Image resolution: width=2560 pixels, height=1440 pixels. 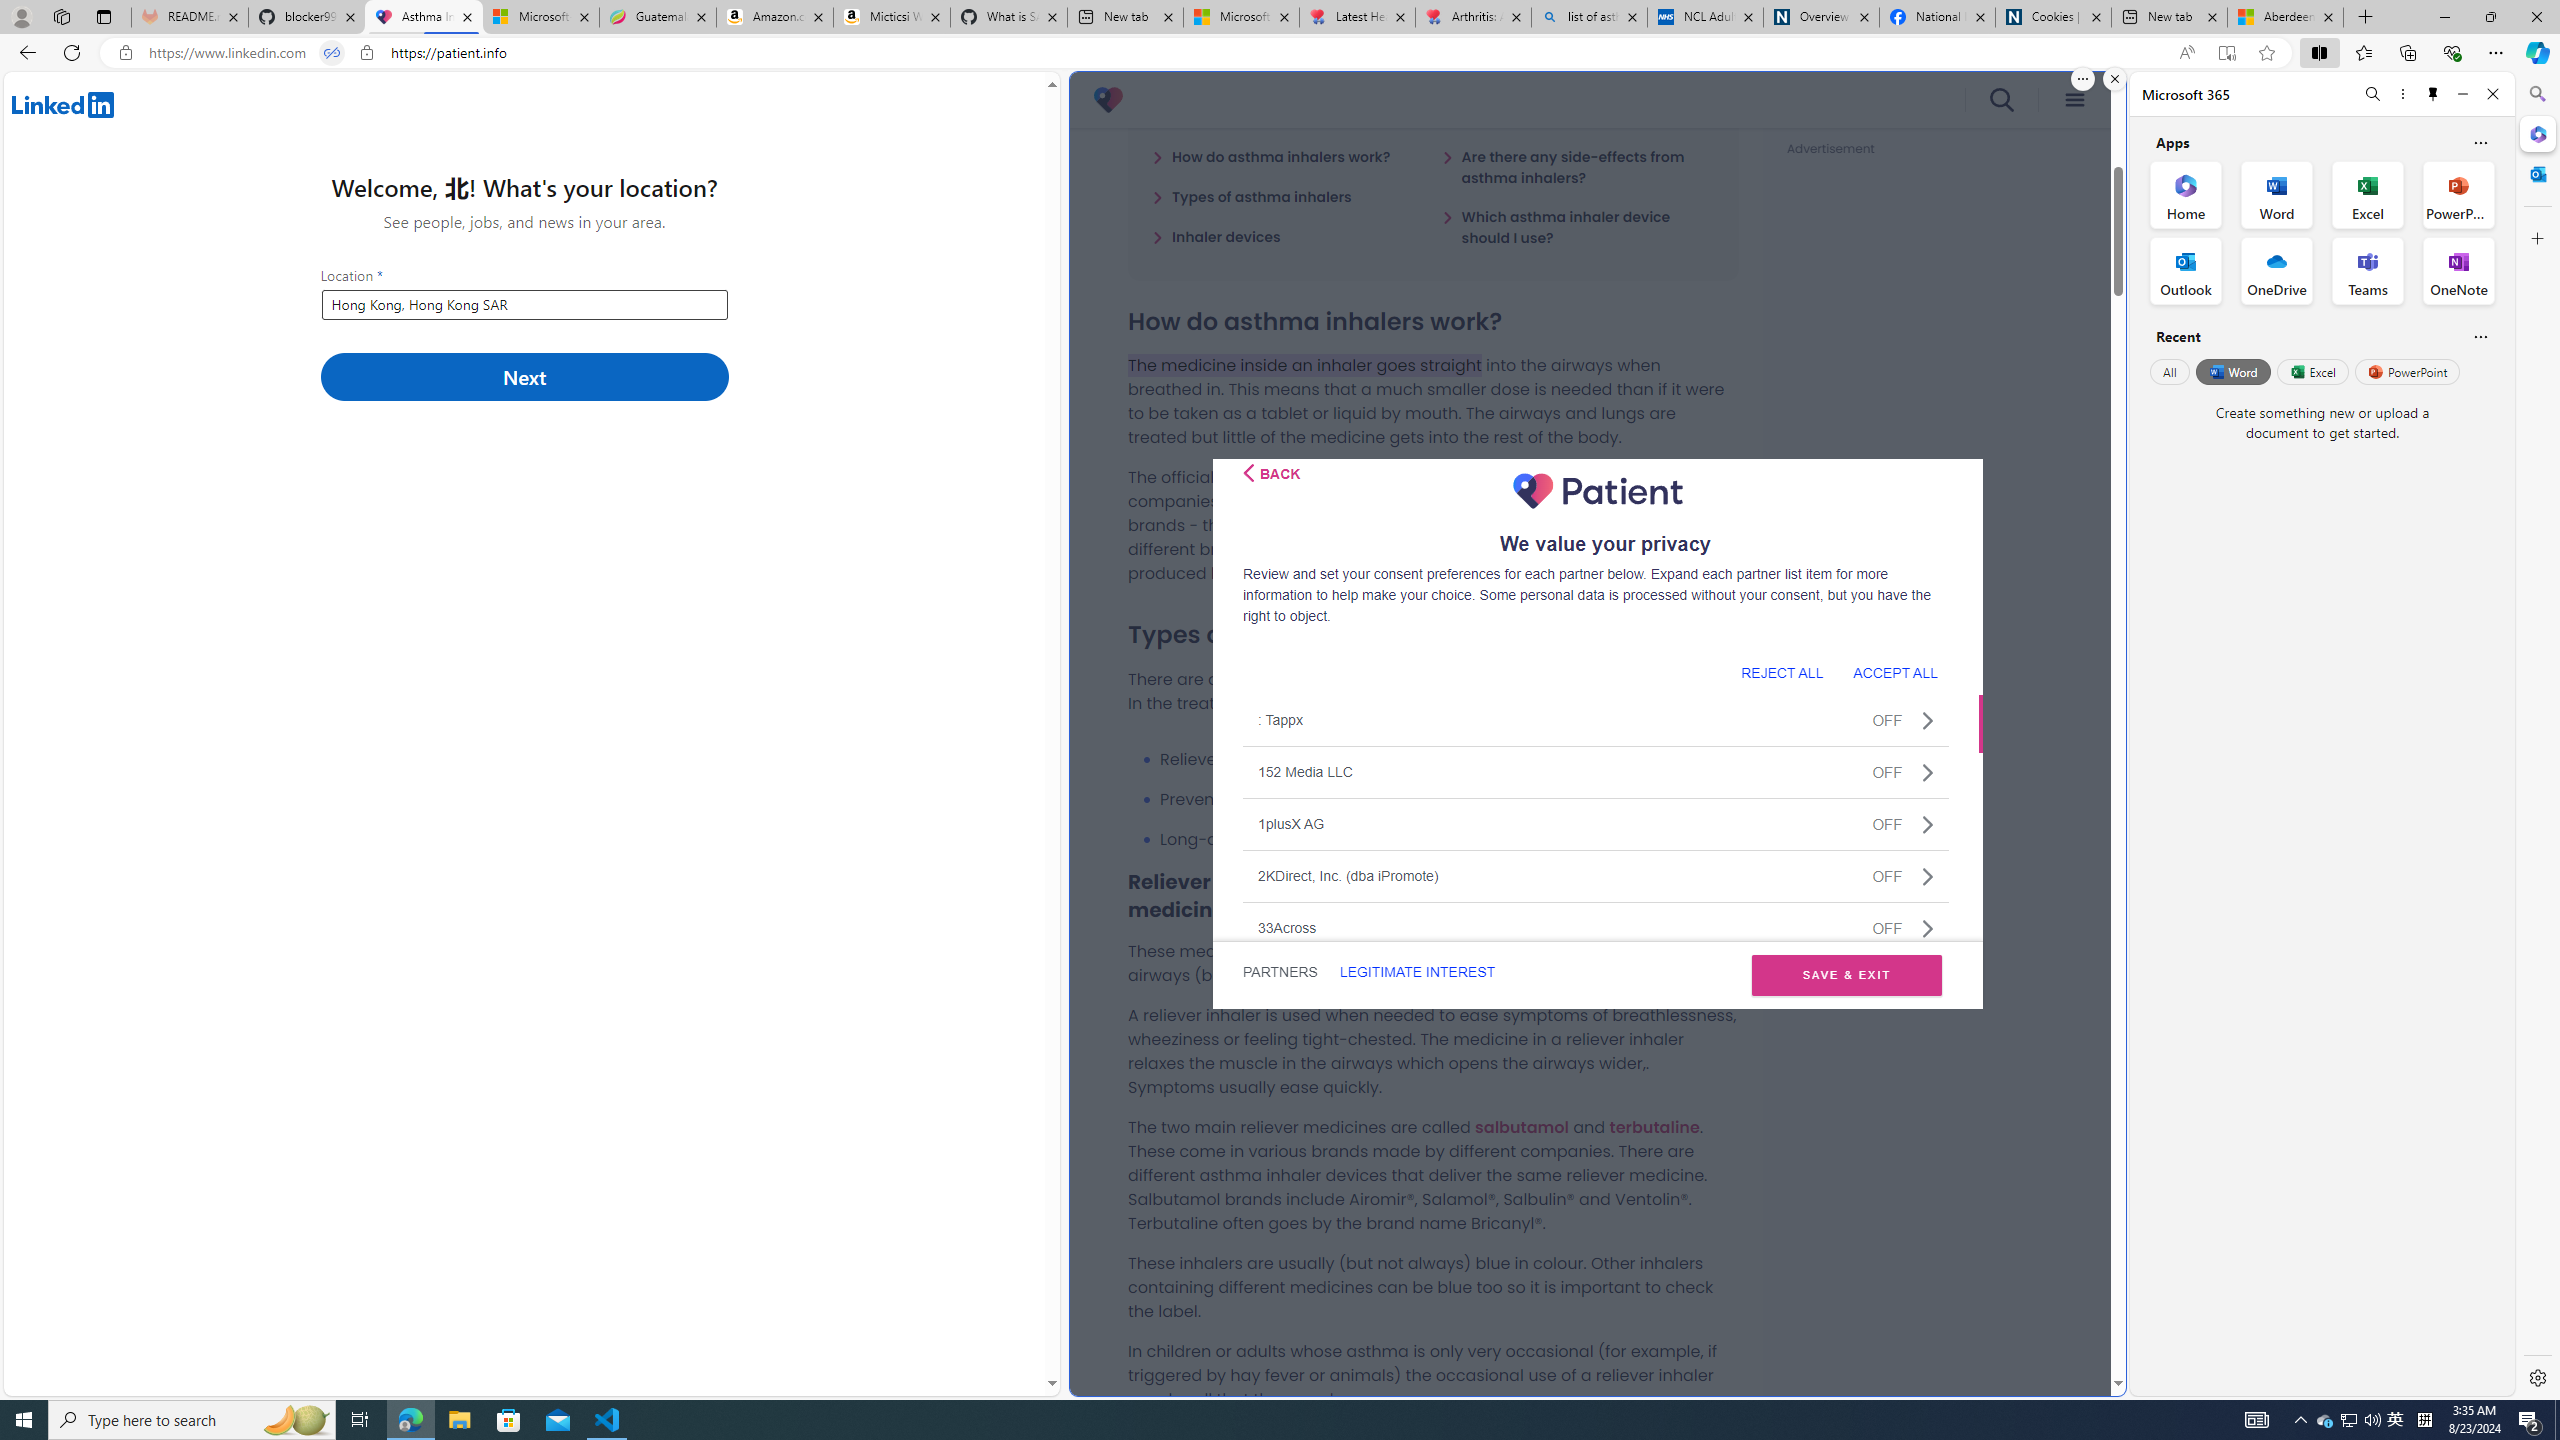 What do you see at coordinates (2186, 271) in the screenshot?
I see `Outlook Office App` at bounding box center [2186, 271].